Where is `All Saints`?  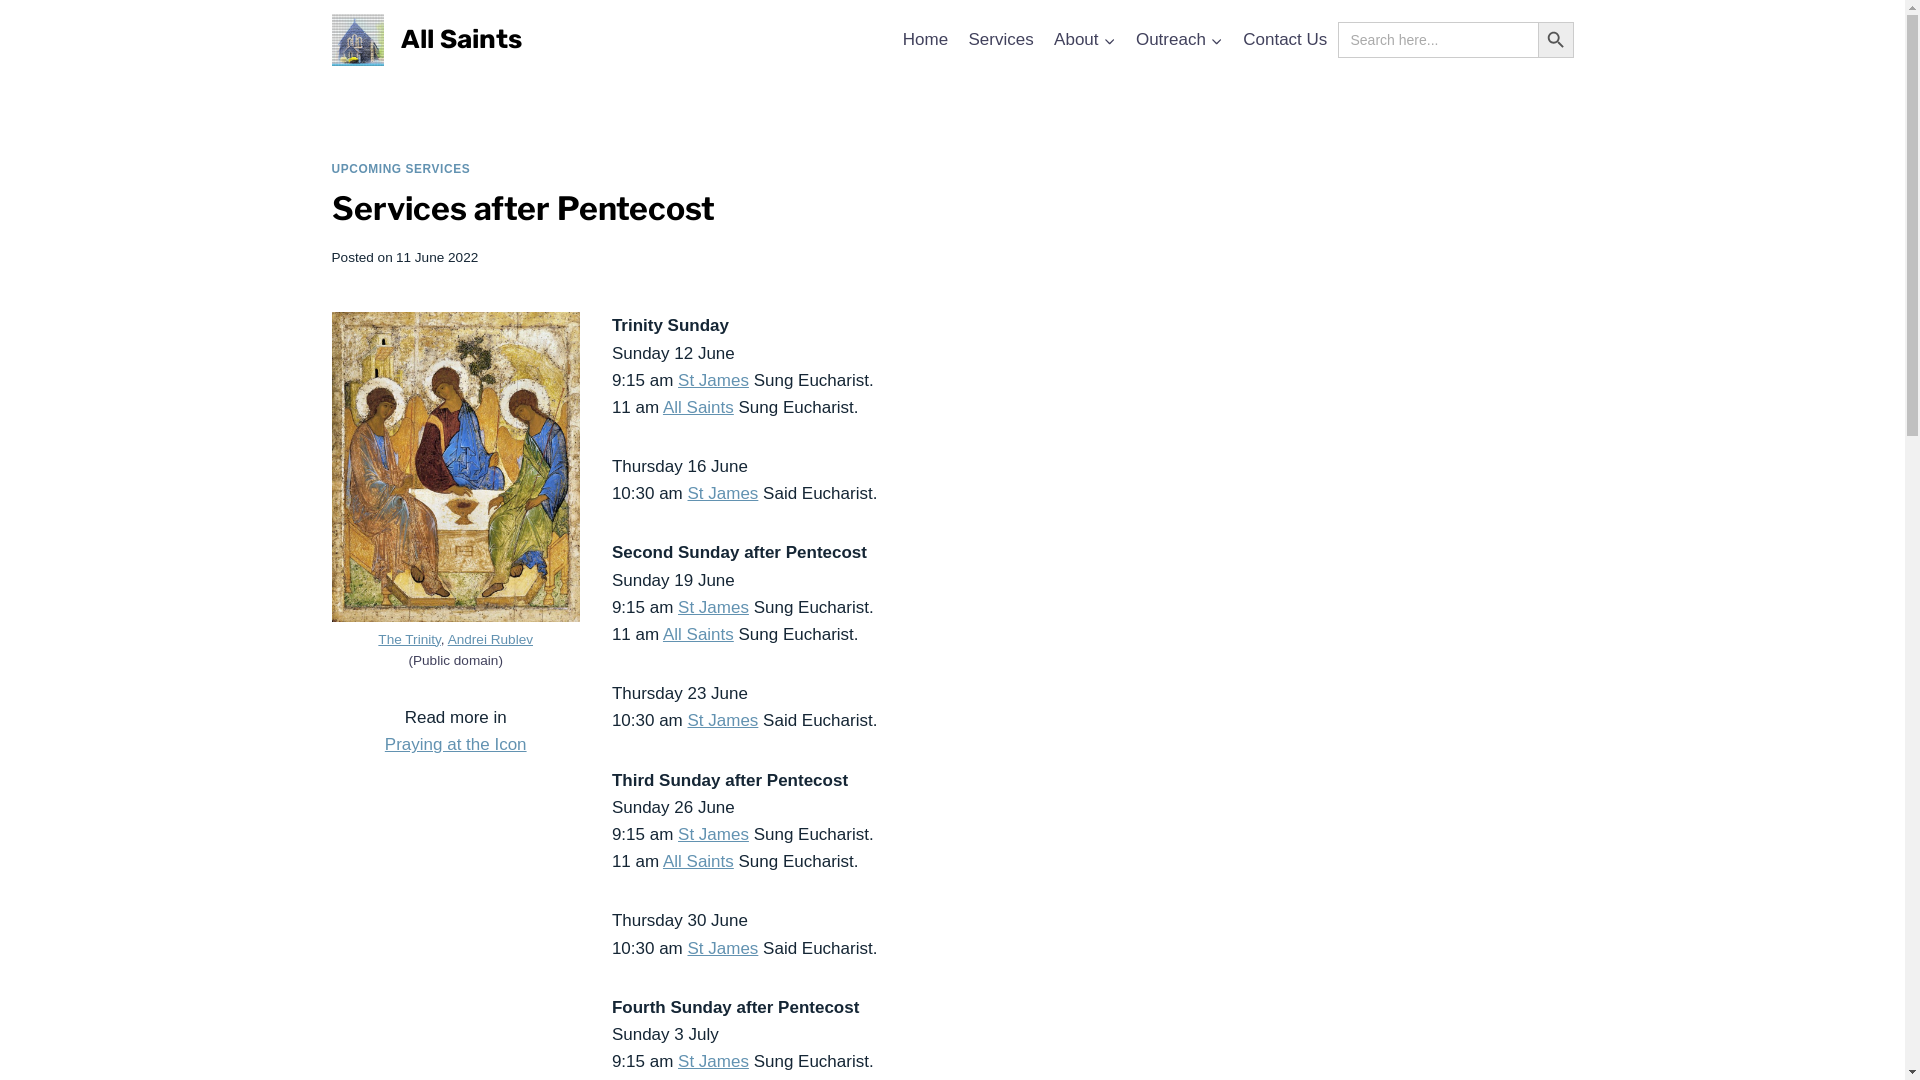 All Saints is located at coordinates (427, 40).